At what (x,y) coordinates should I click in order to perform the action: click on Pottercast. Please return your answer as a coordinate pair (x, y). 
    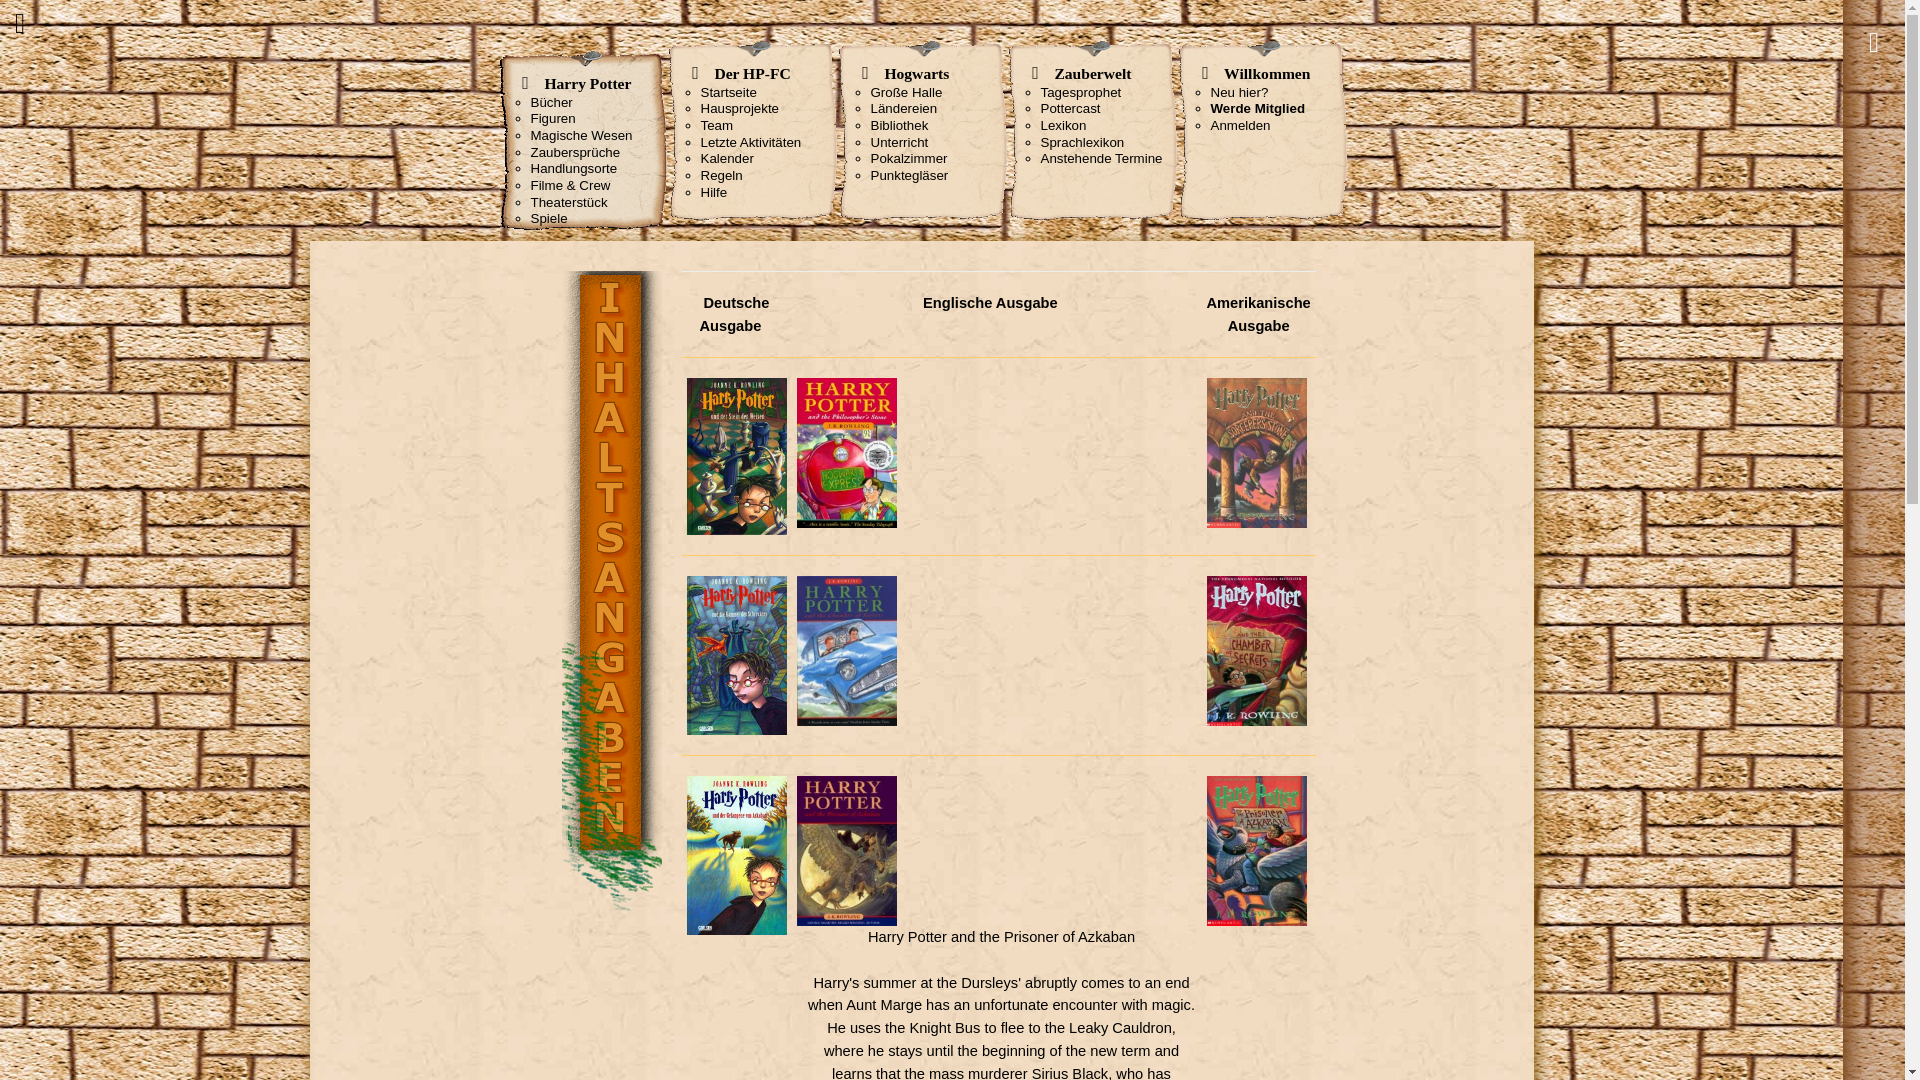
    Looking at the image, I should click on (1070, 108).